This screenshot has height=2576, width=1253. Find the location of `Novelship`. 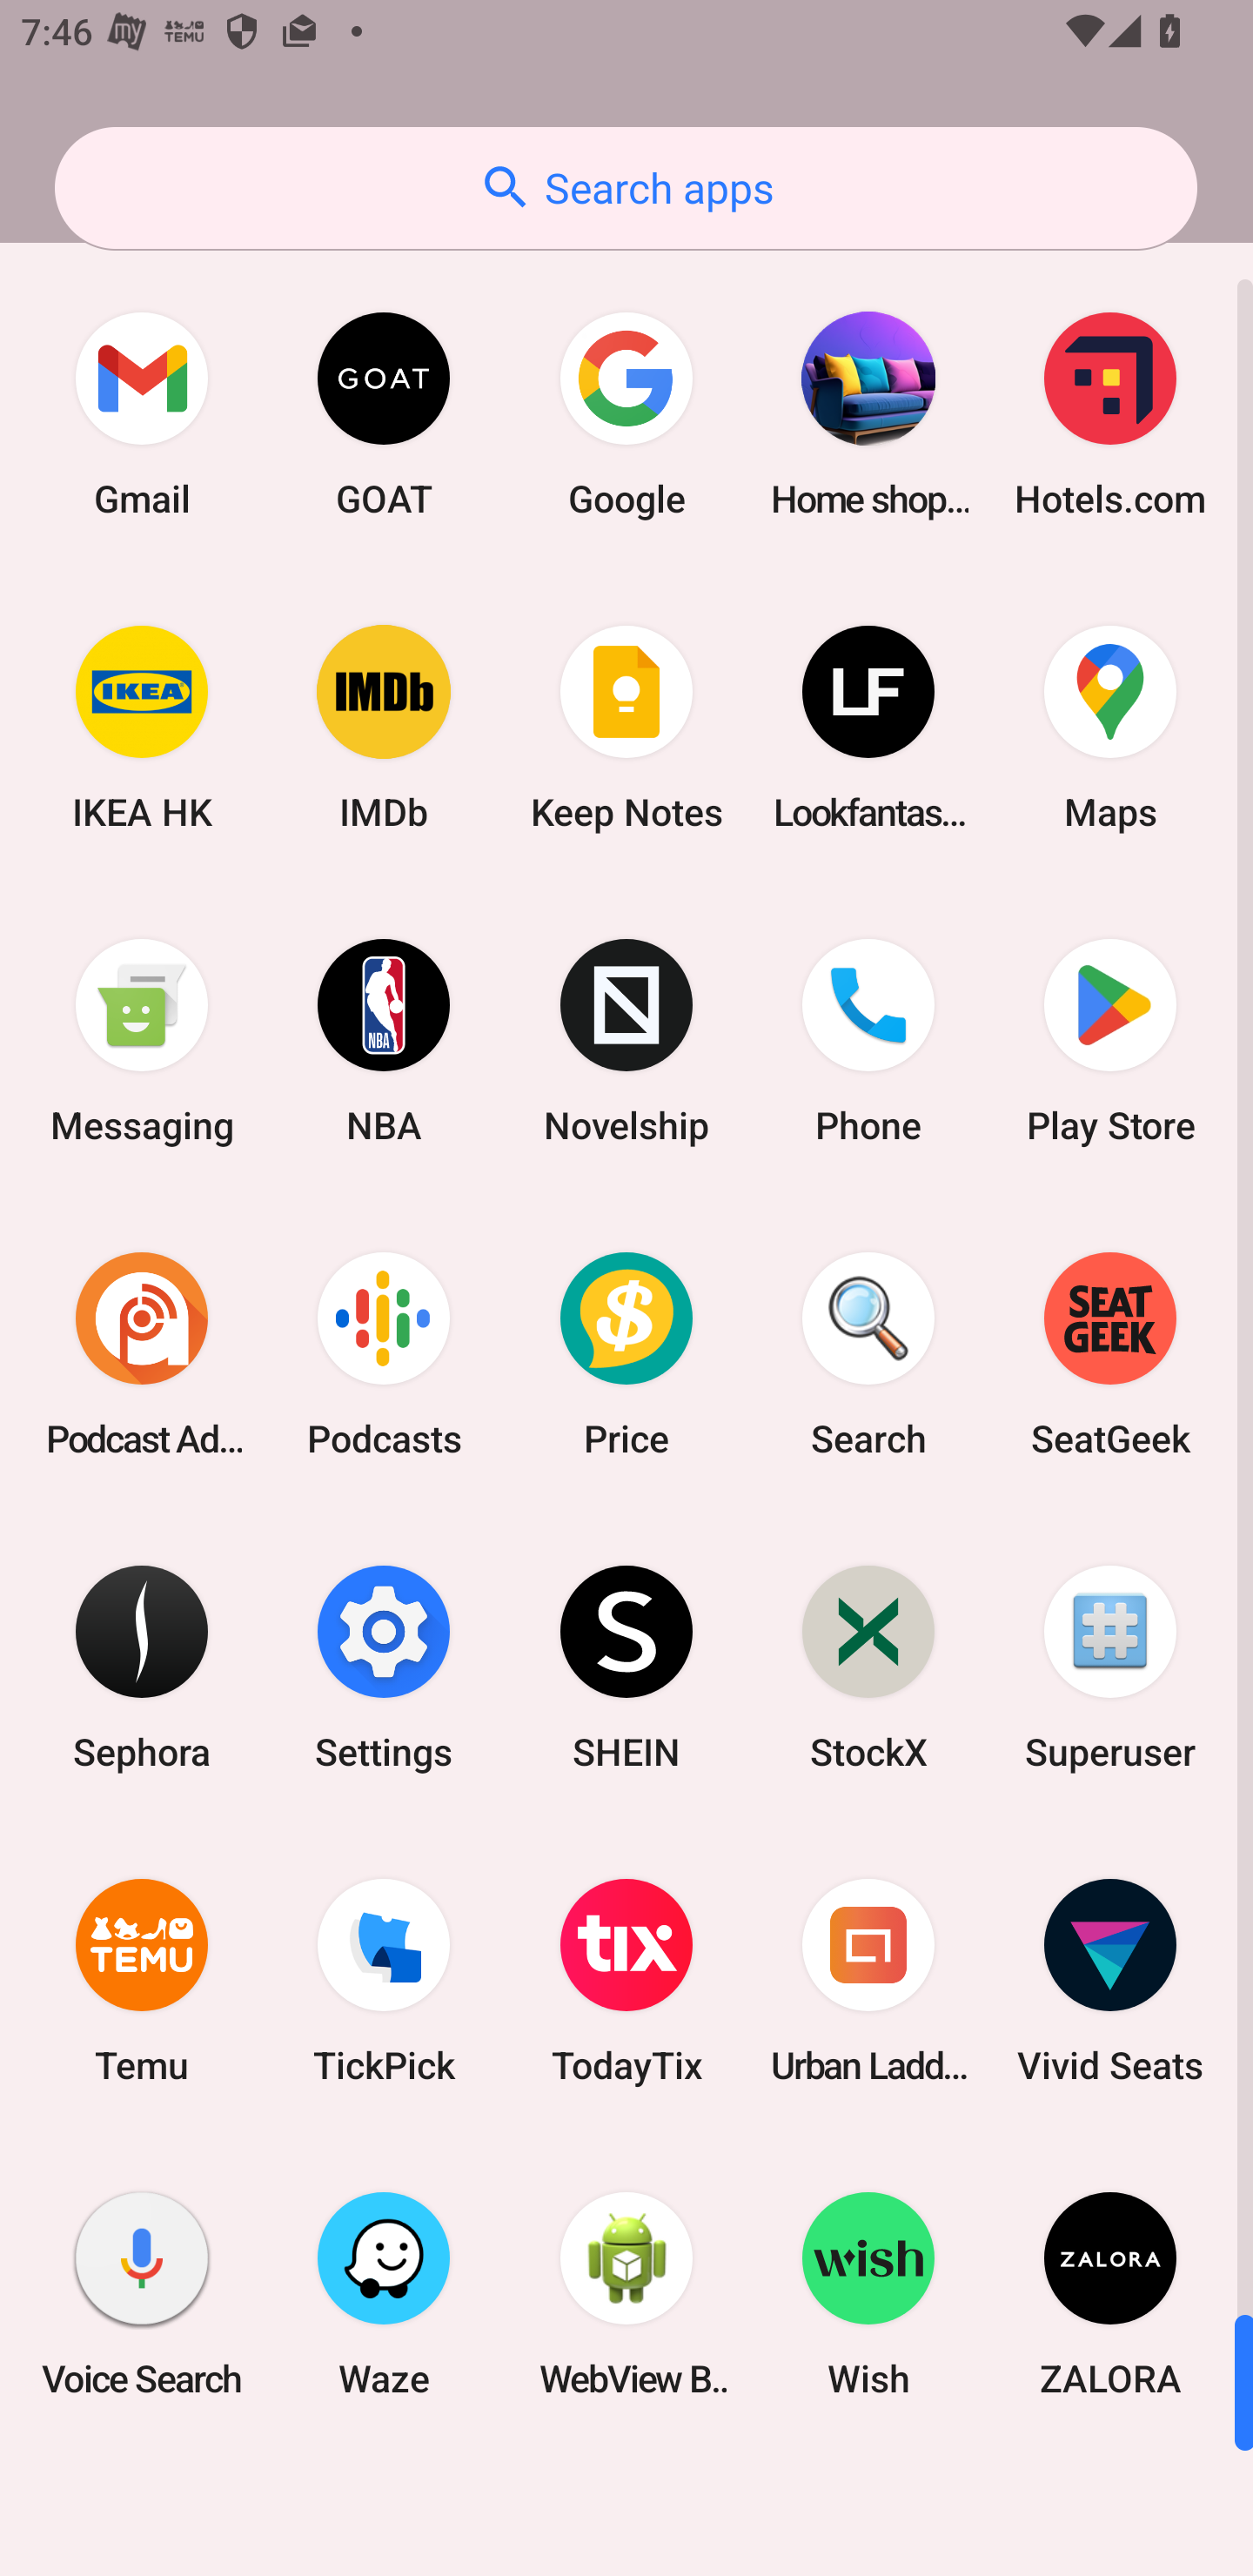

Novelship is located at coordinates (626, 1041).